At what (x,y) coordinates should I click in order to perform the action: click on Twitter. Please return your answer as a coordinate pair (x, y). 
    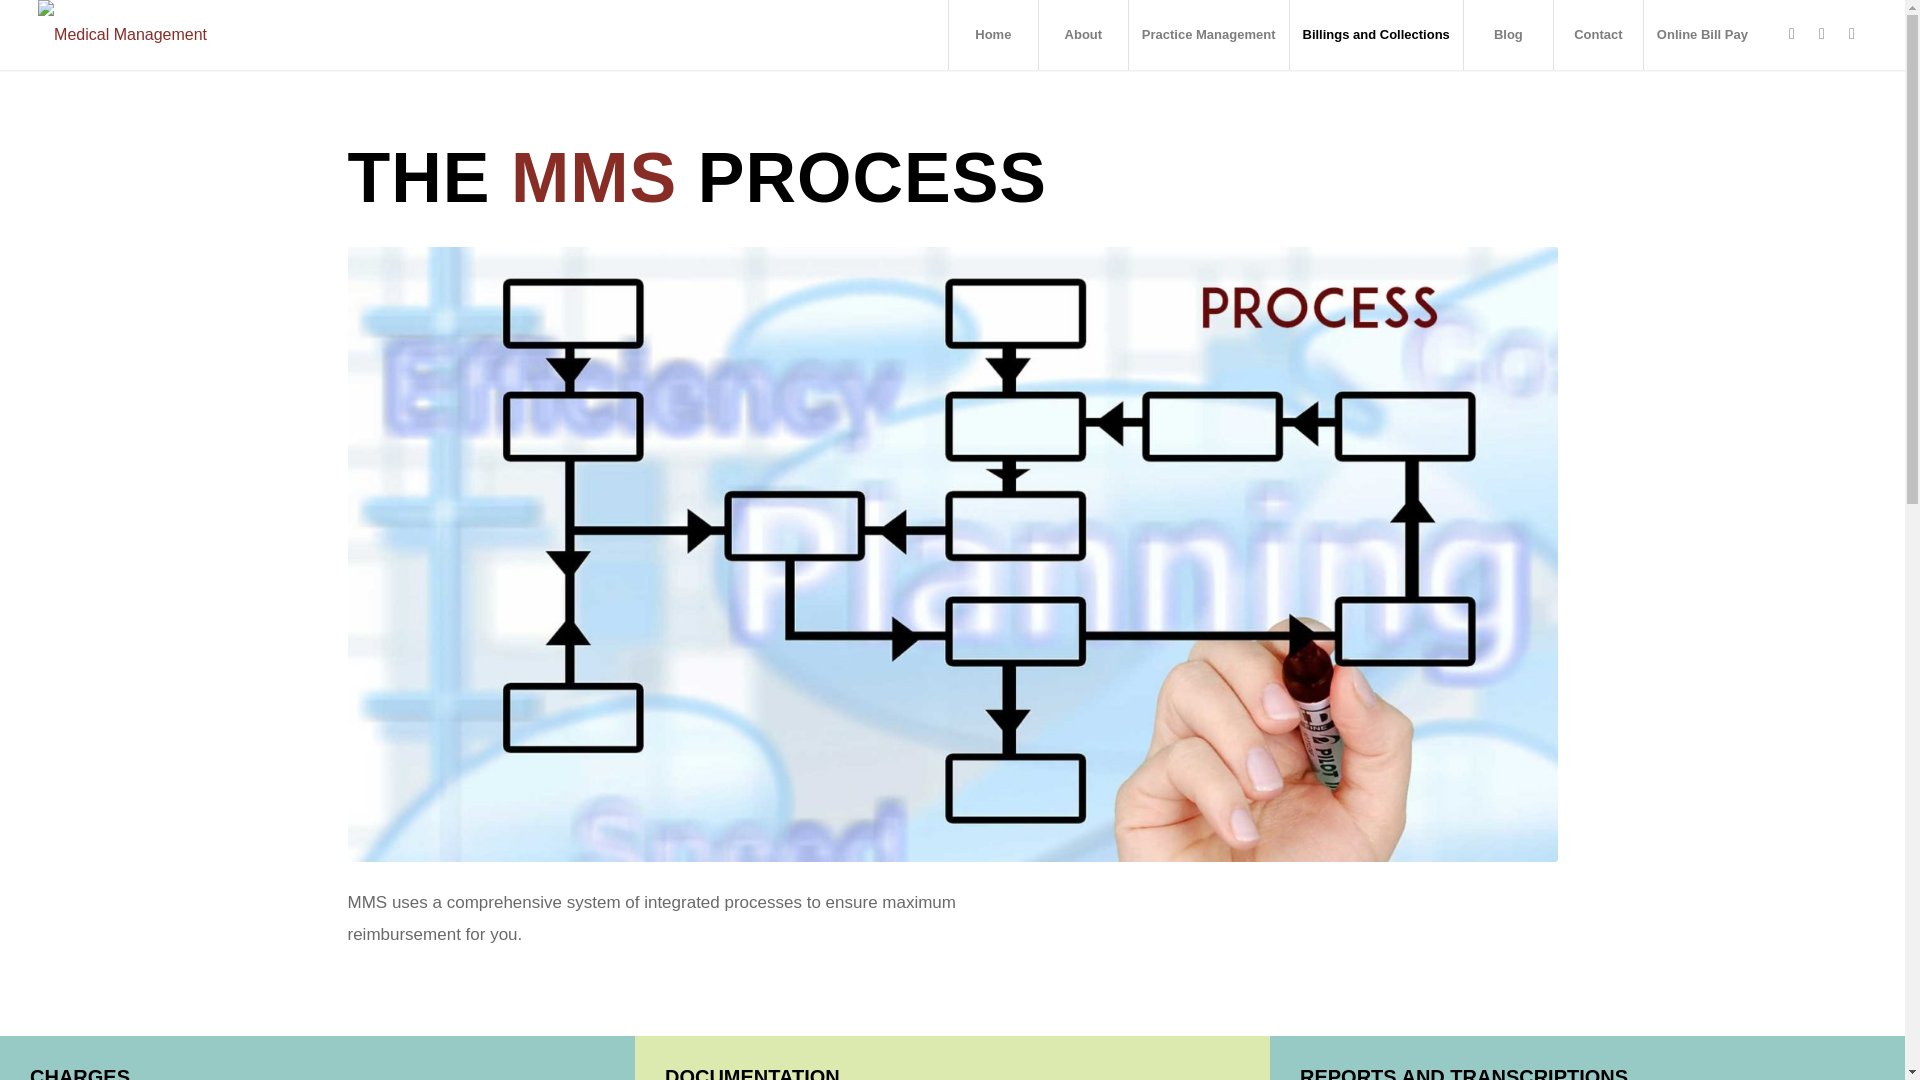
    Looking at the image, I should click on (1822, 34).